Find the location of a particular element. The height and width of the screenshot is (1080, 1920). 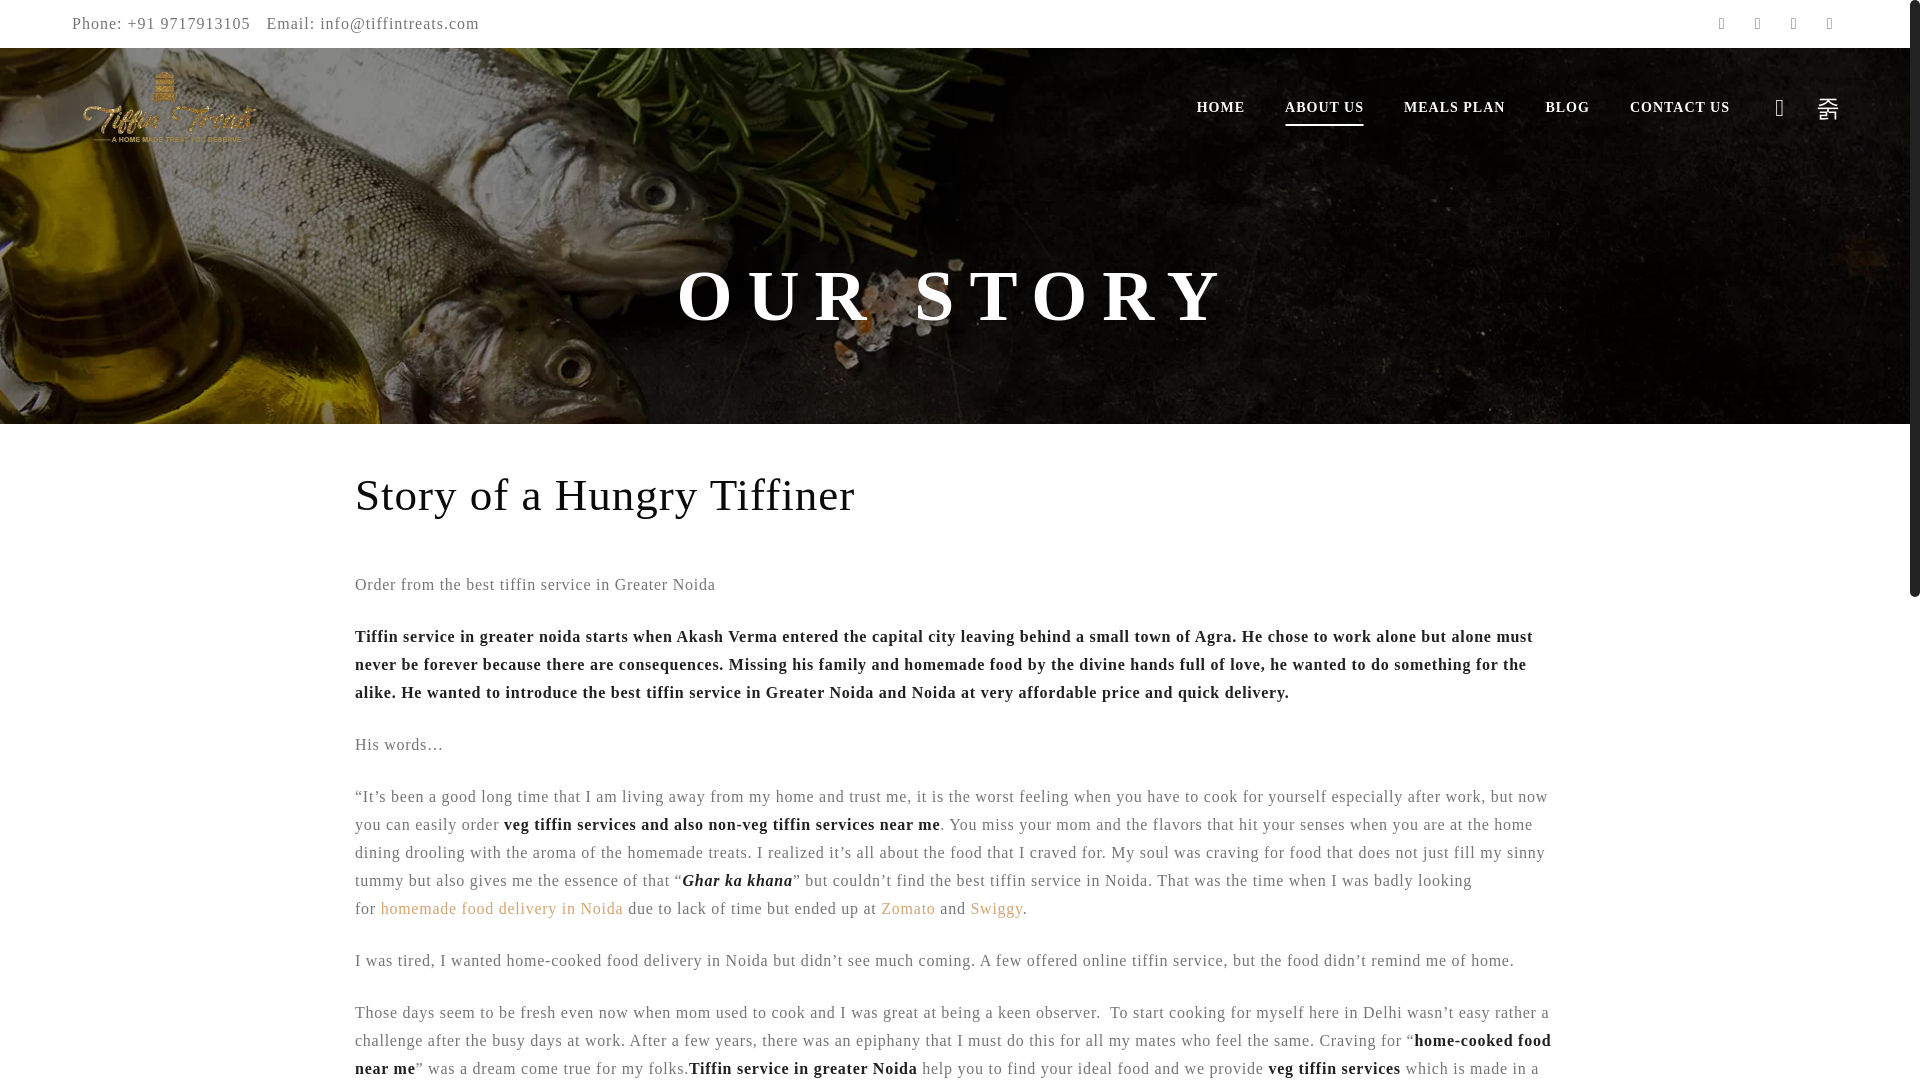

twitter is located at coordinates (1758, 23).